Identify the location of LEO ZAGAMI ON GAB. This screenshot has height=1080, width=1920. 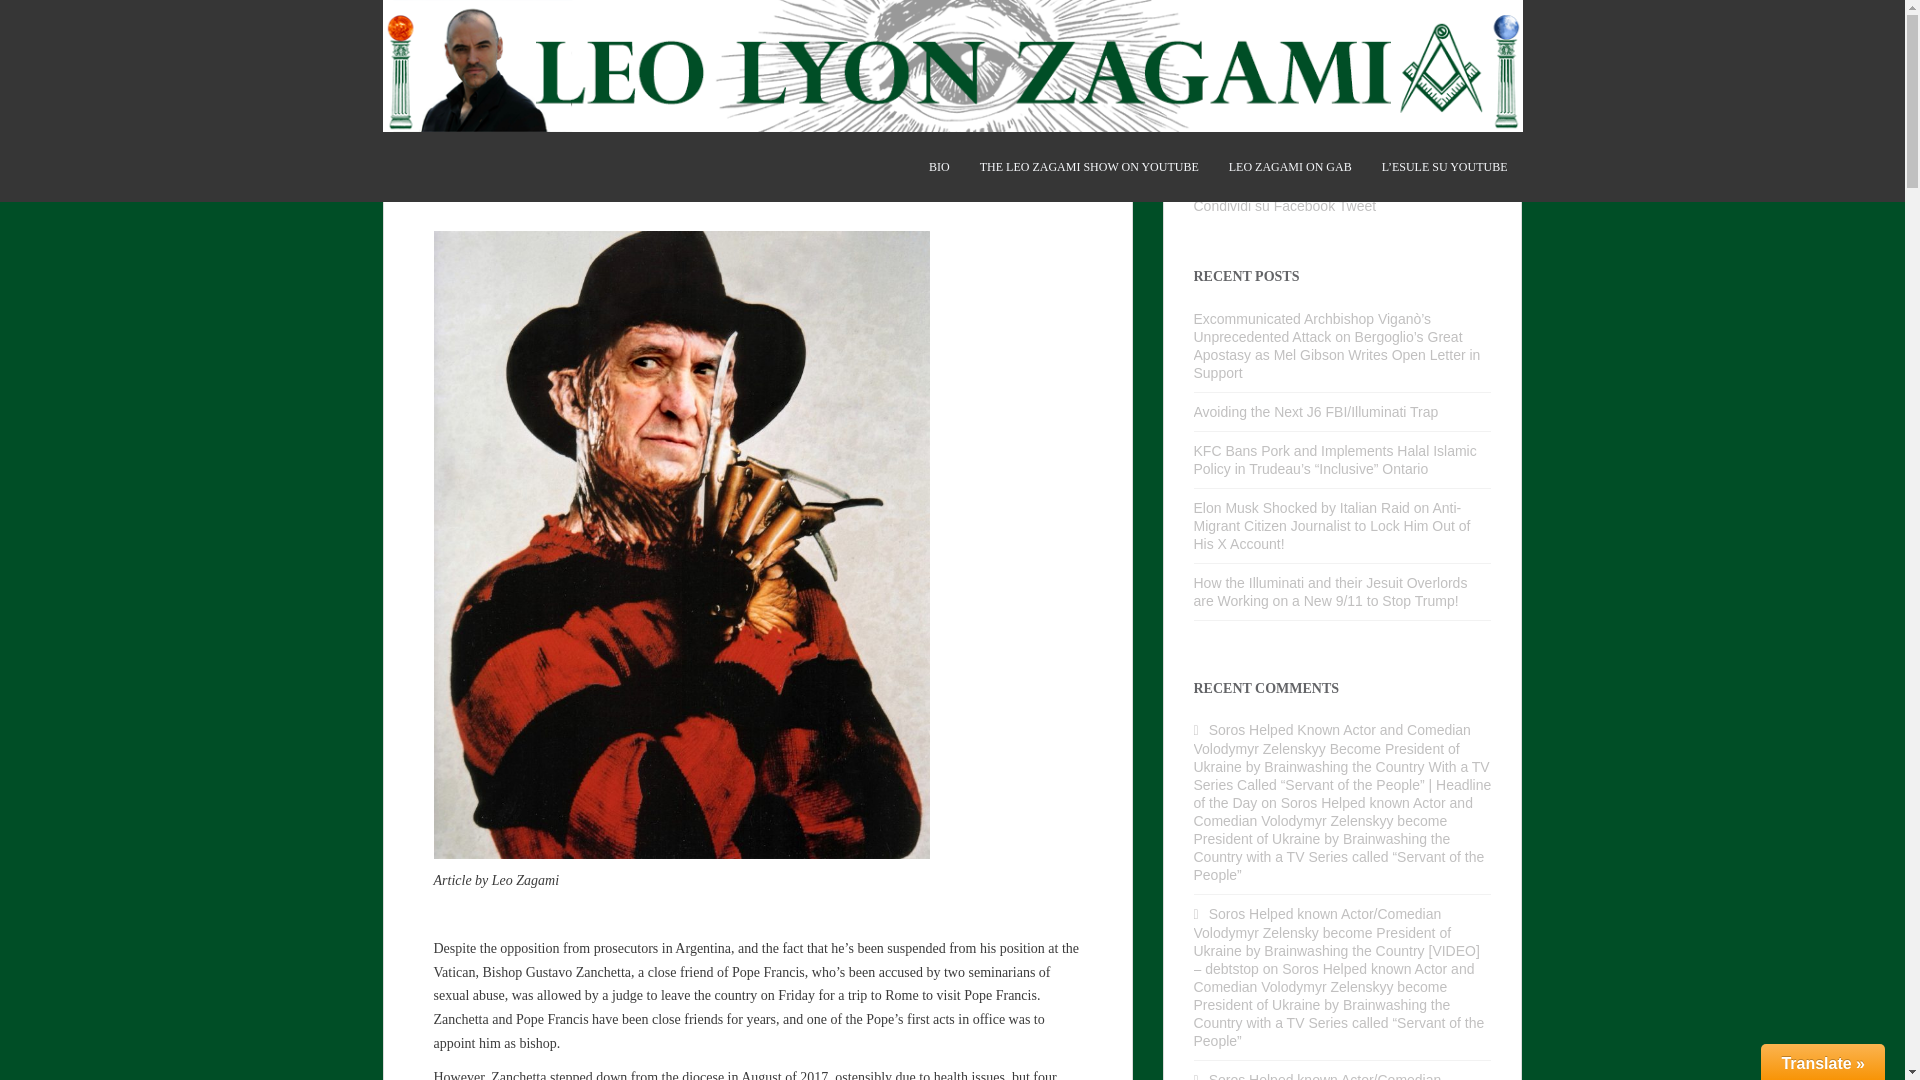
(1290, 166).